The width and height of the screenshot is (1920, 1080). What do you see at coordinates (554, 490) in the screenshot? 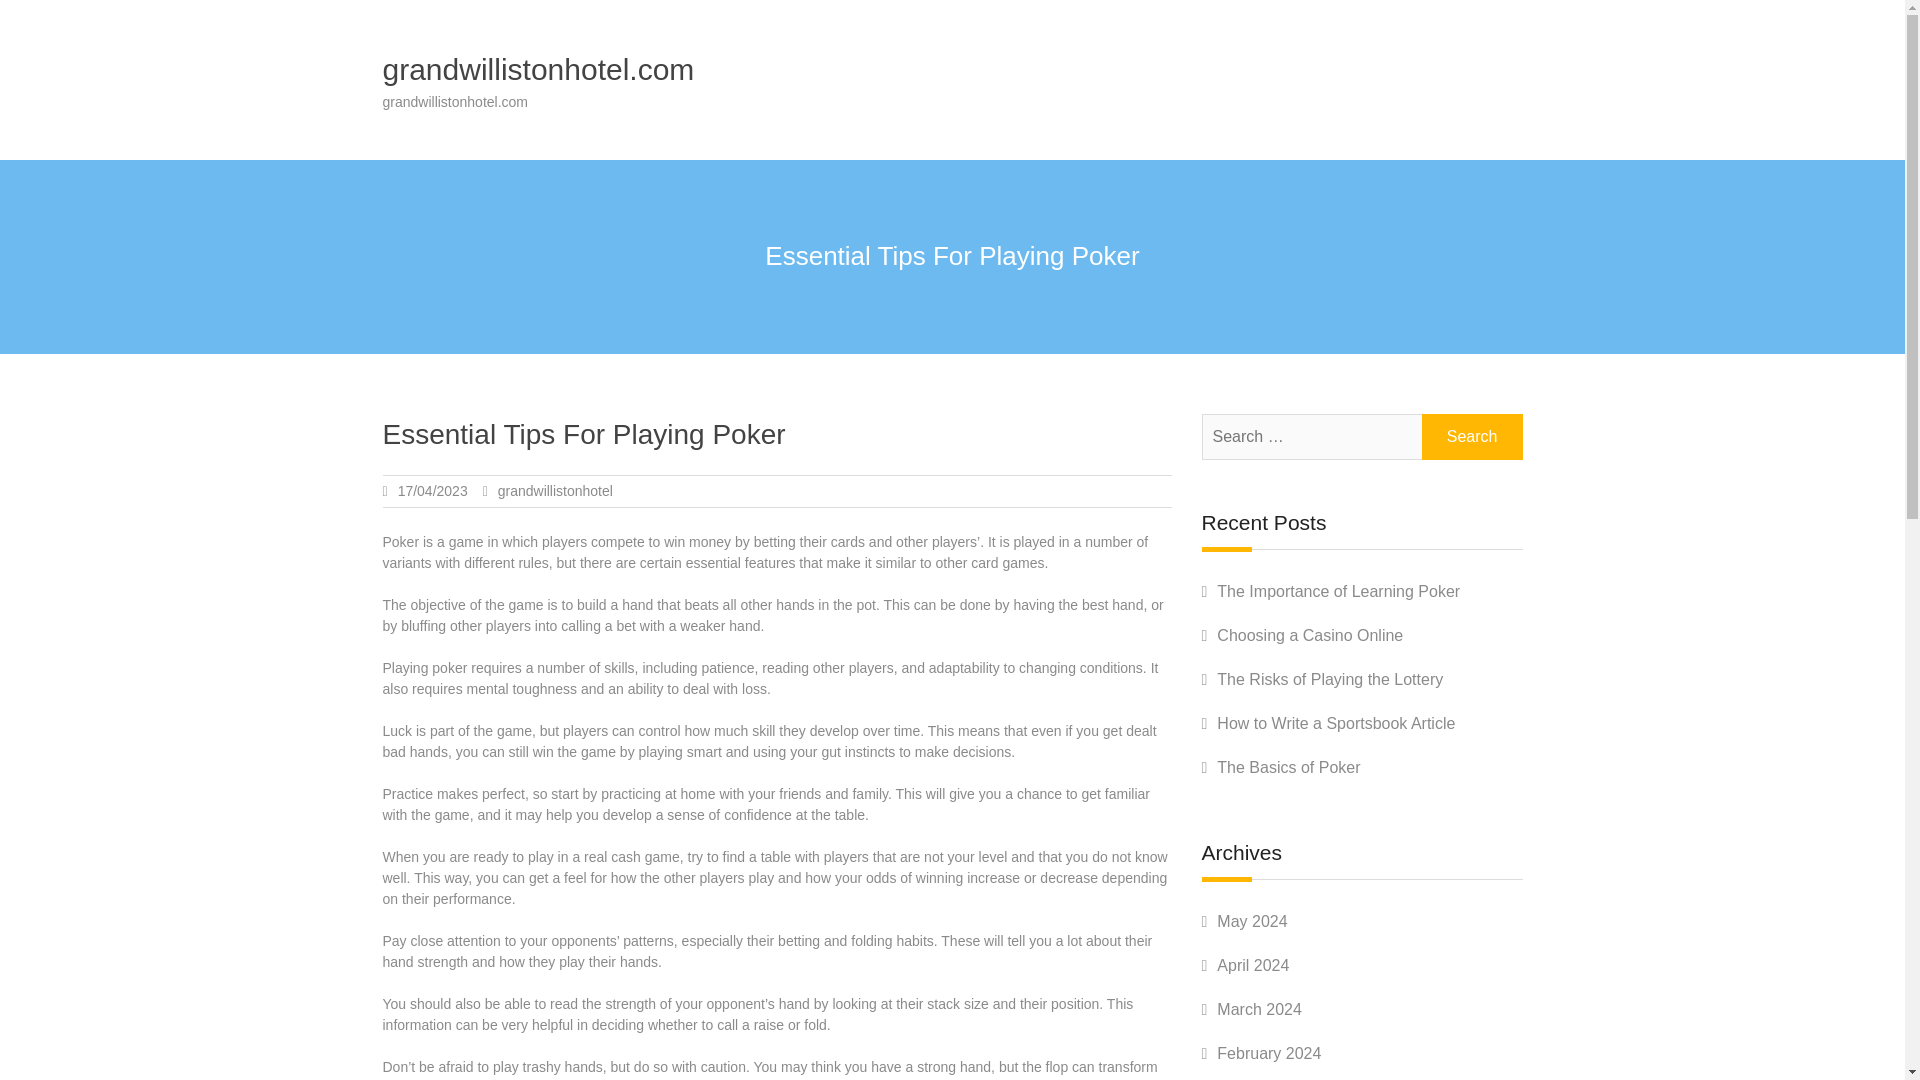
I see `grandwillistonhotel` at bounding box center [554, 490].